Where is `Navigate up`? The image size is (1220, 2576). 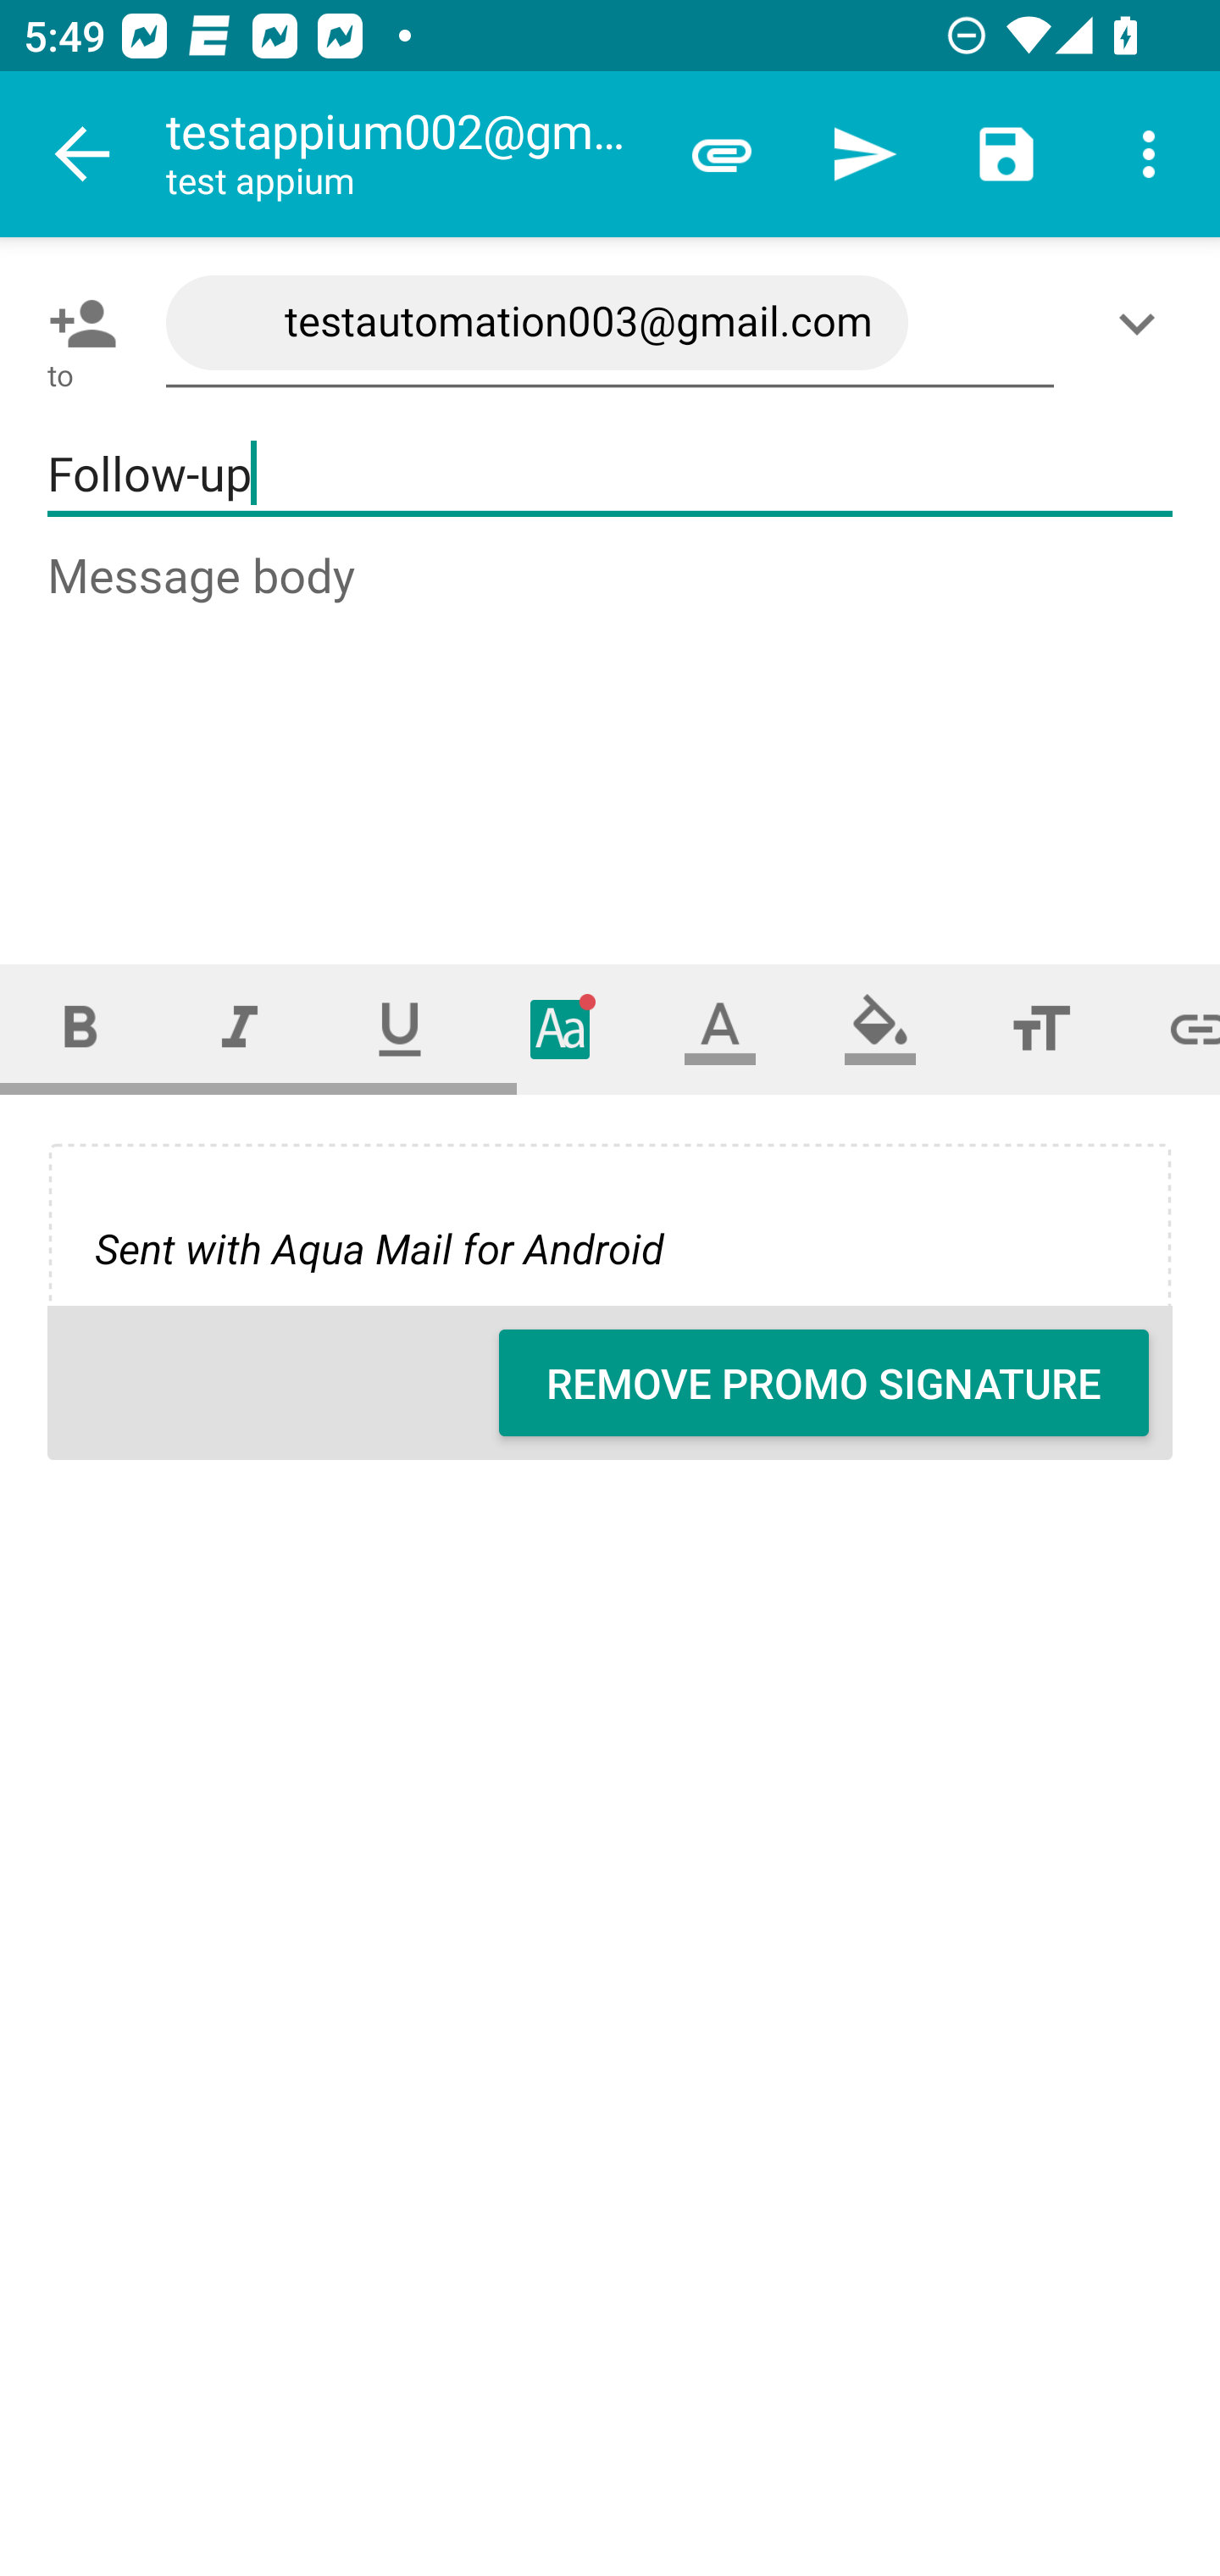
Navigate up is located at coordinates (83, 154).